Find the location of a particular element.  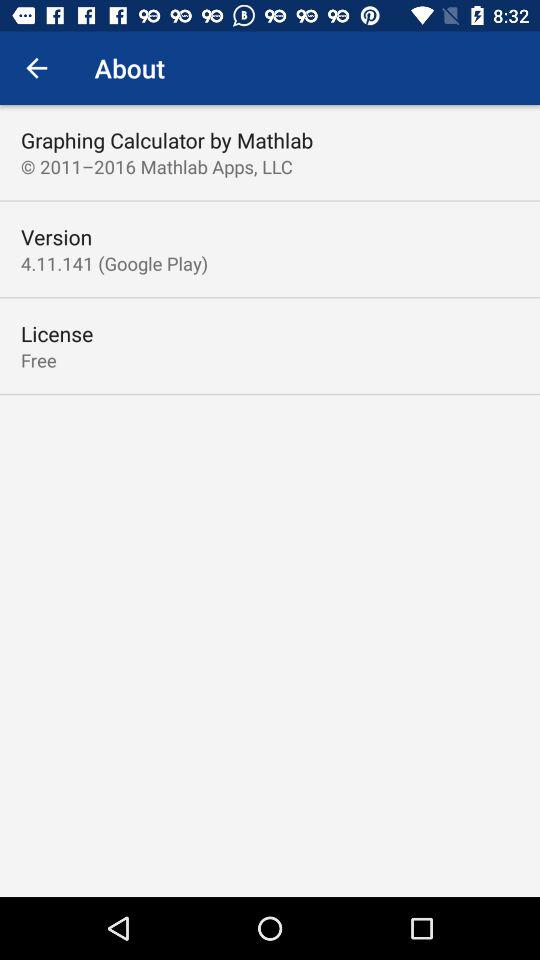

launch the 4 11 141 icon is located at coordinates (114, 263).